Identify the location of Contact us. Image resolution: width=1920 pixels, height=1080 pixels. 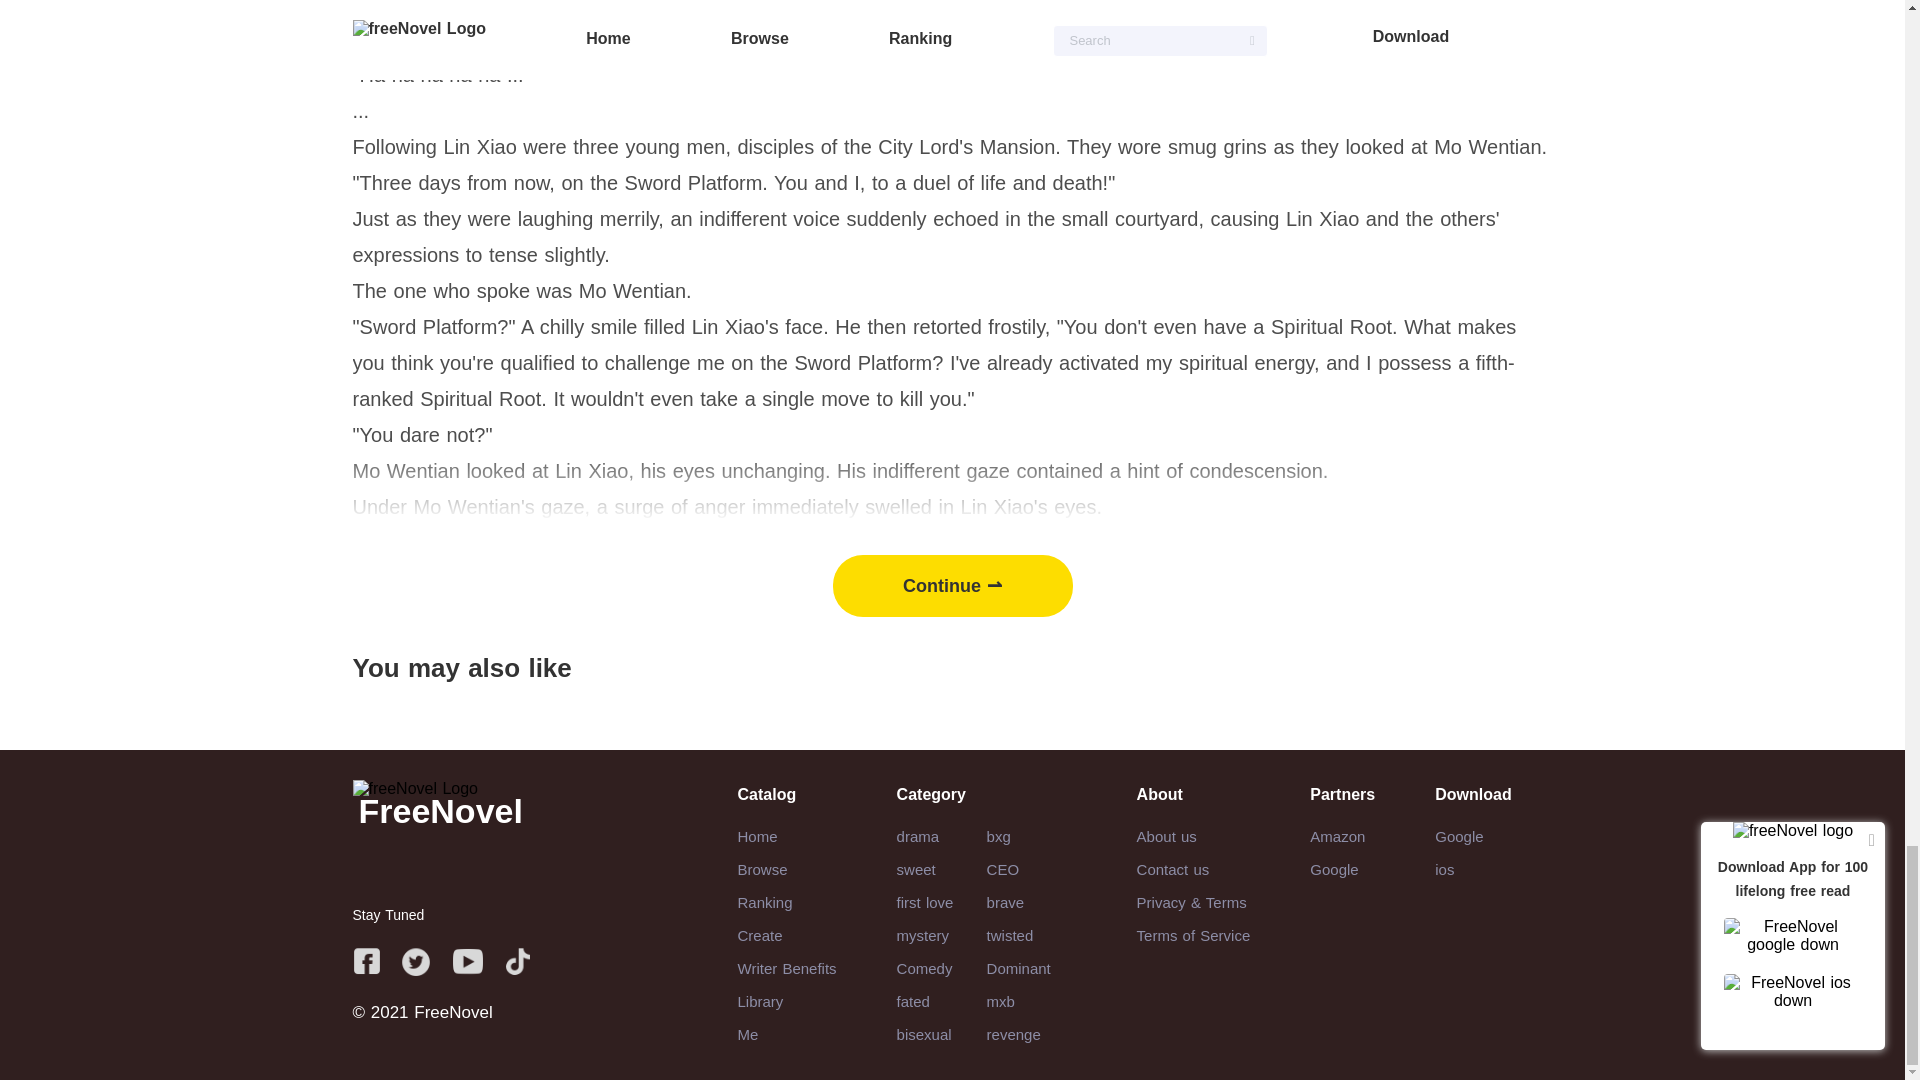
(1172, 869).